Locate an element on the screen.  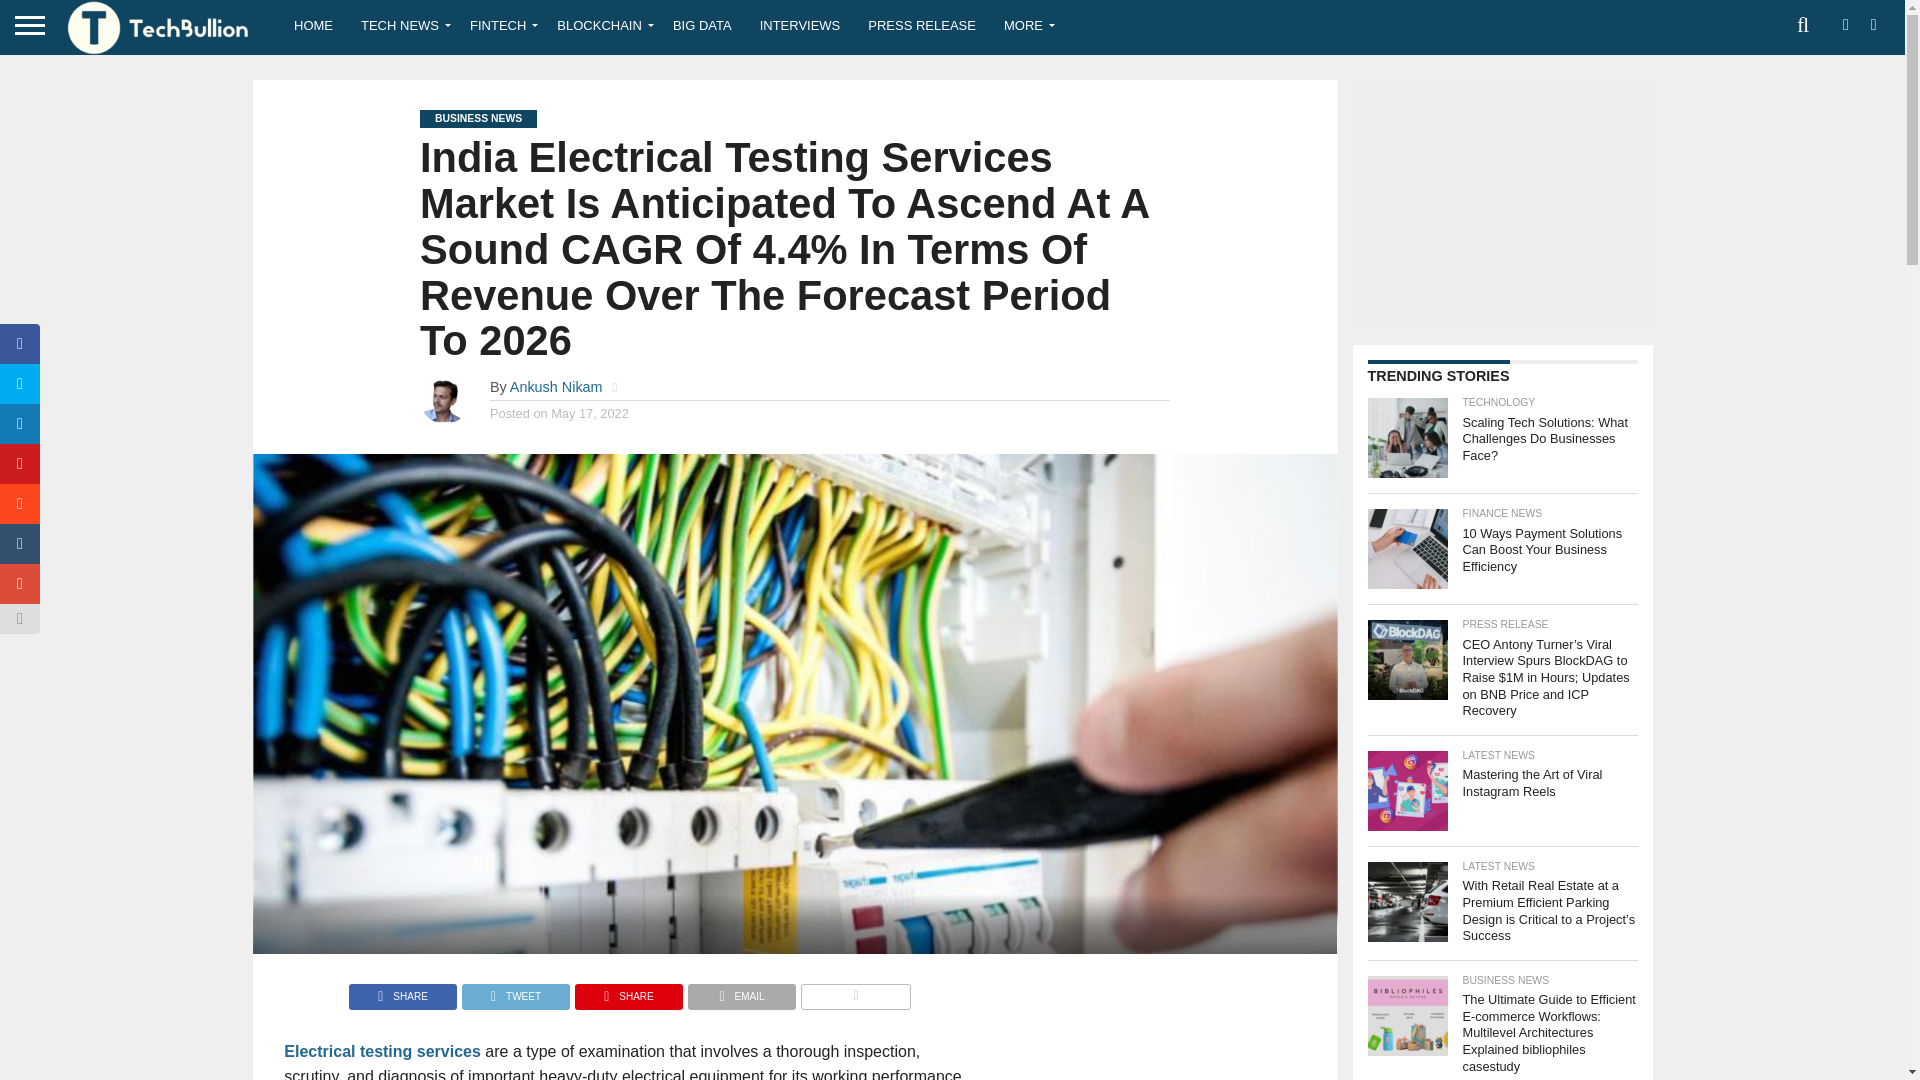
Posts by Ankush Nikam is located at coordinates (556, 387).